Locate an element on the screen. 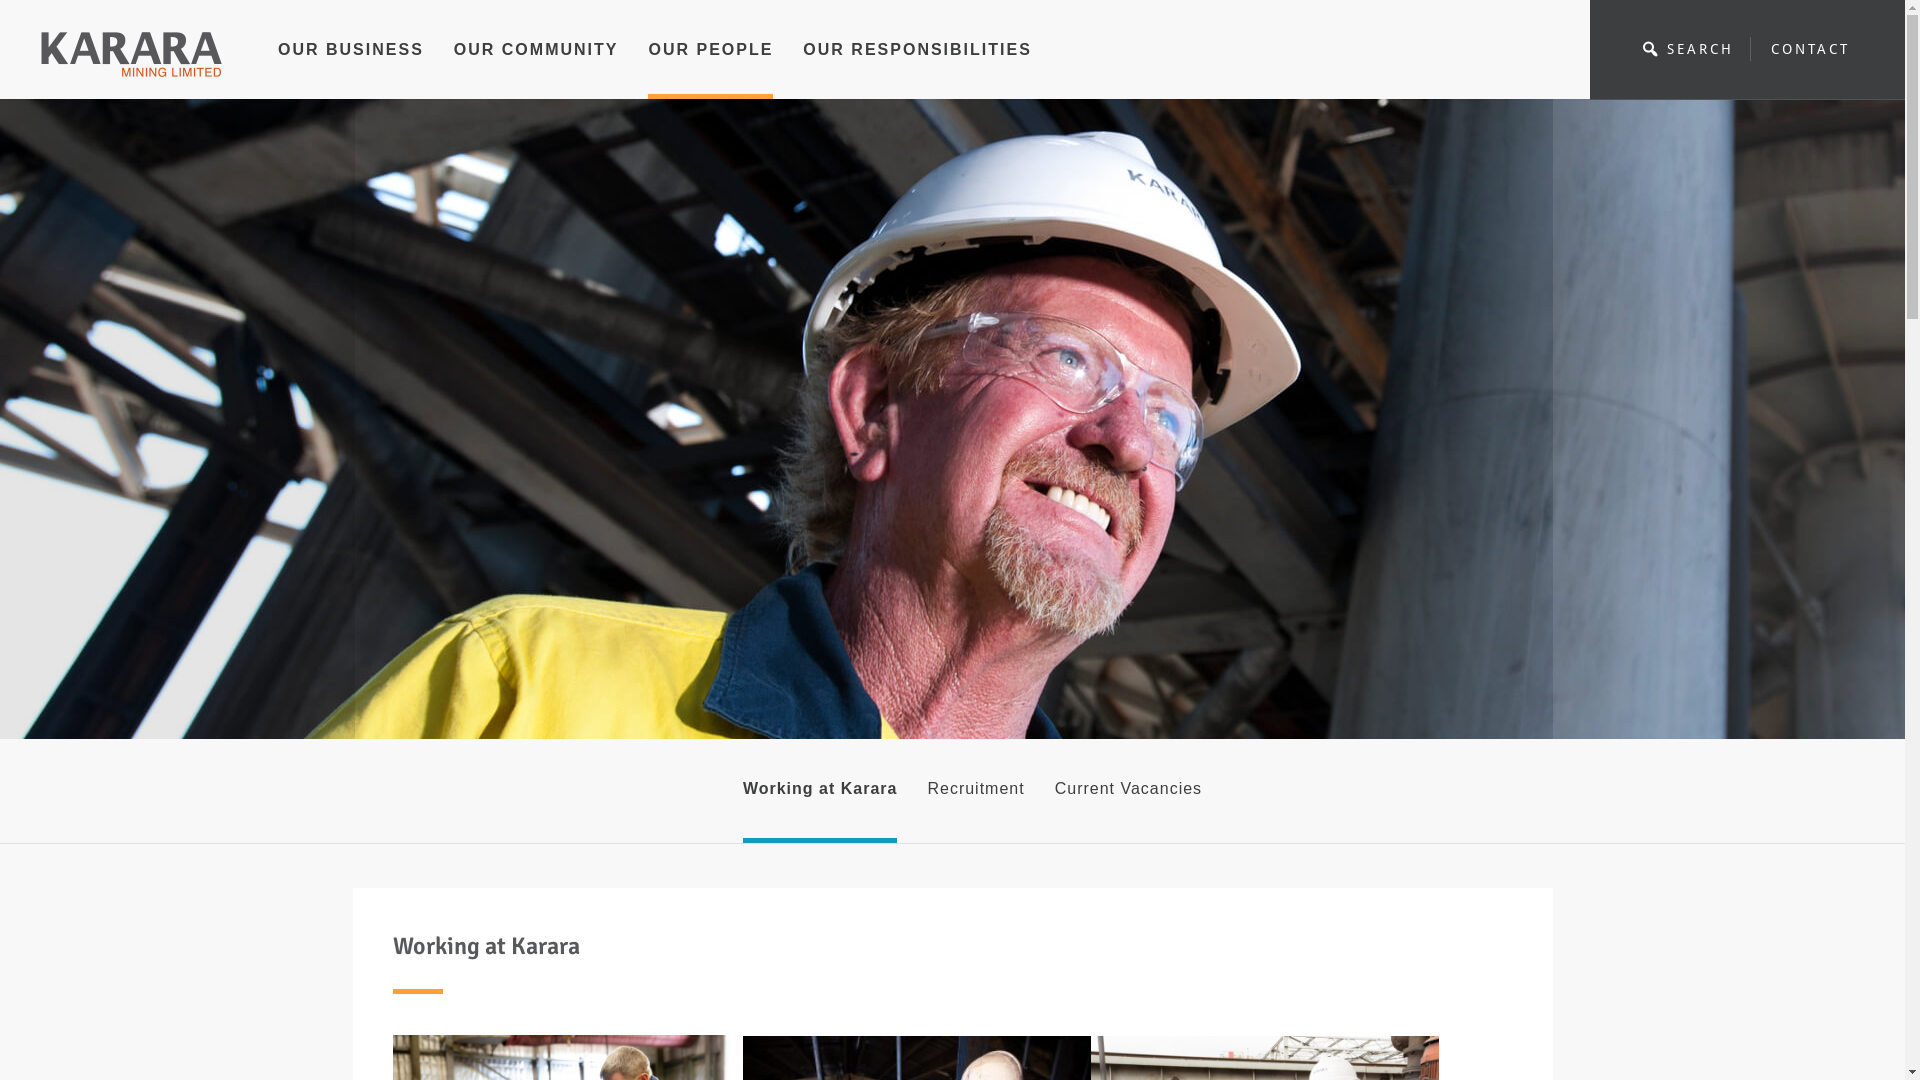 The image size is (1920, 1080). OUR COMMUNITY is located at coordinates (536, 68).